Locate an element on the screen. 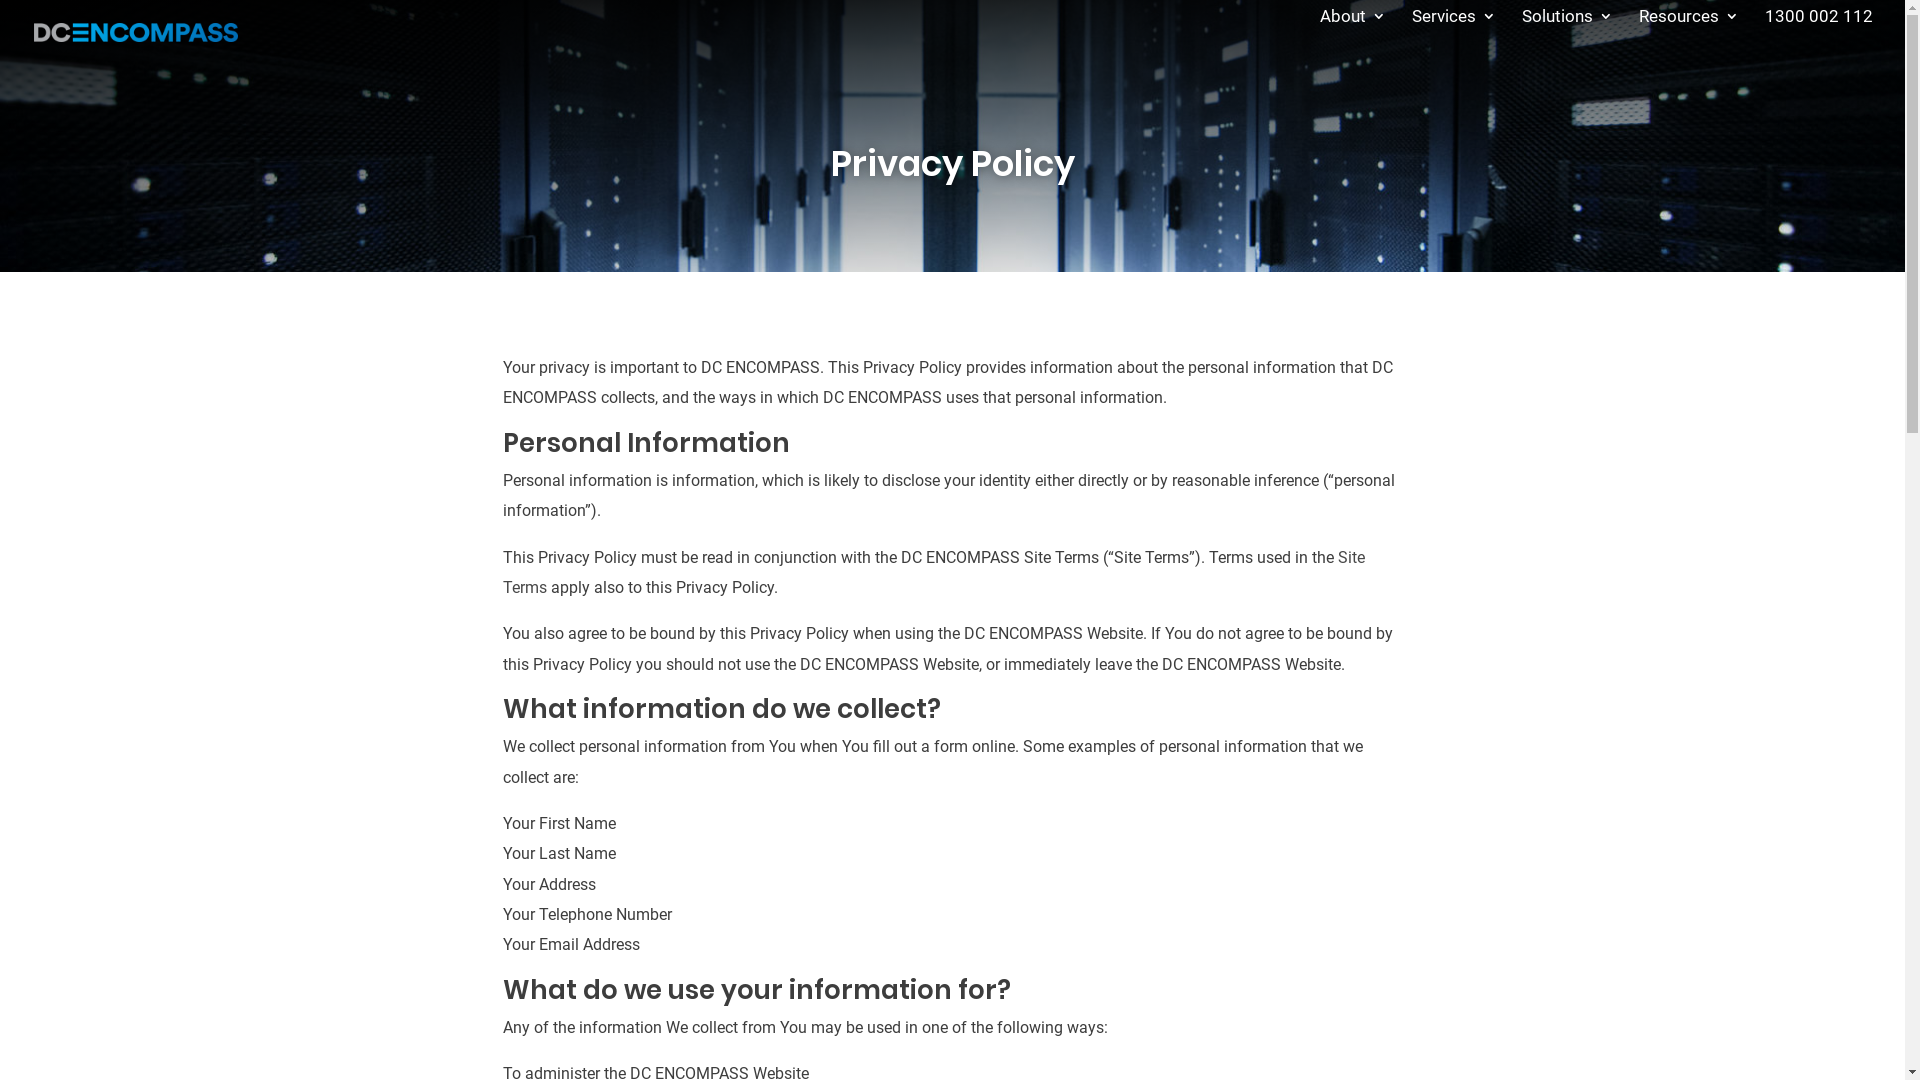 This screenshot has height=1080, width=1920. Services is located at coordinates (1454, 32).